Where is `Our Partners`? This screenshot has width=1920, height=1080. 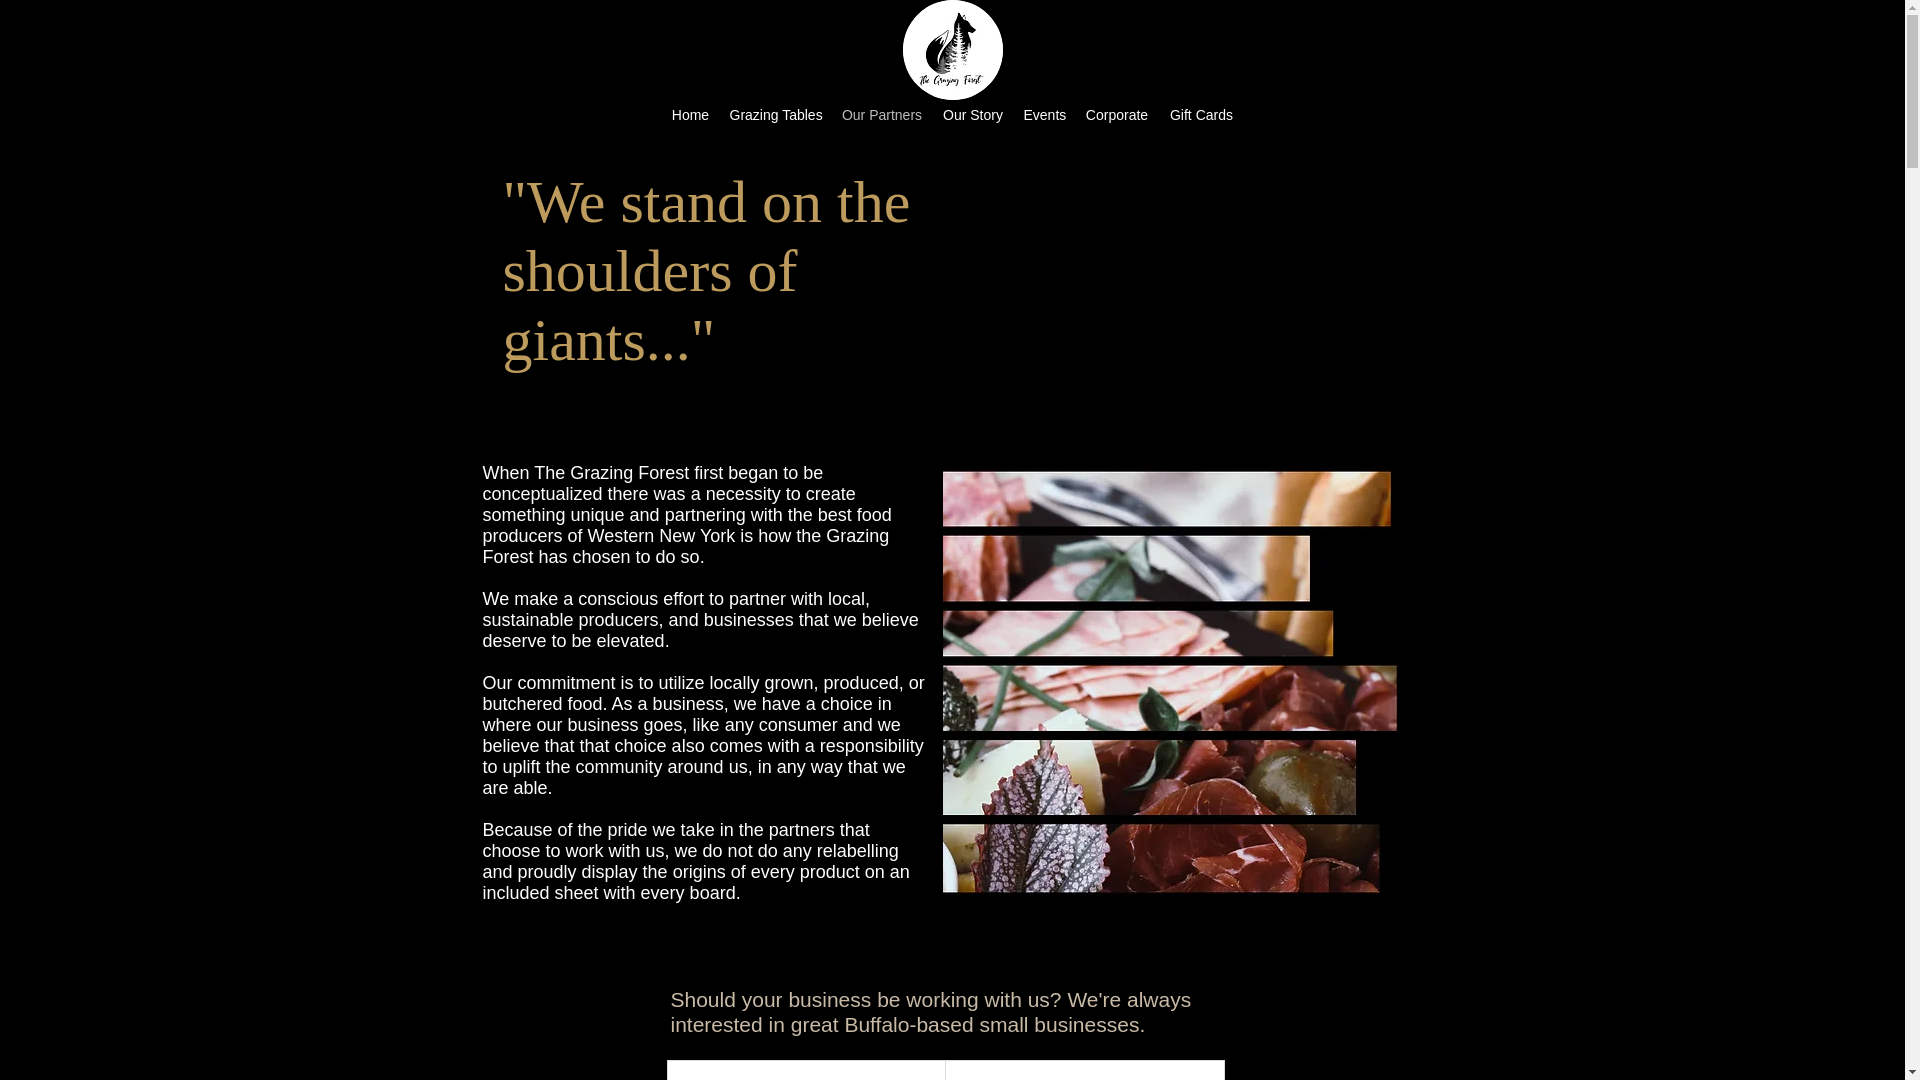 Our Partners is located at coordinates (882, 114).